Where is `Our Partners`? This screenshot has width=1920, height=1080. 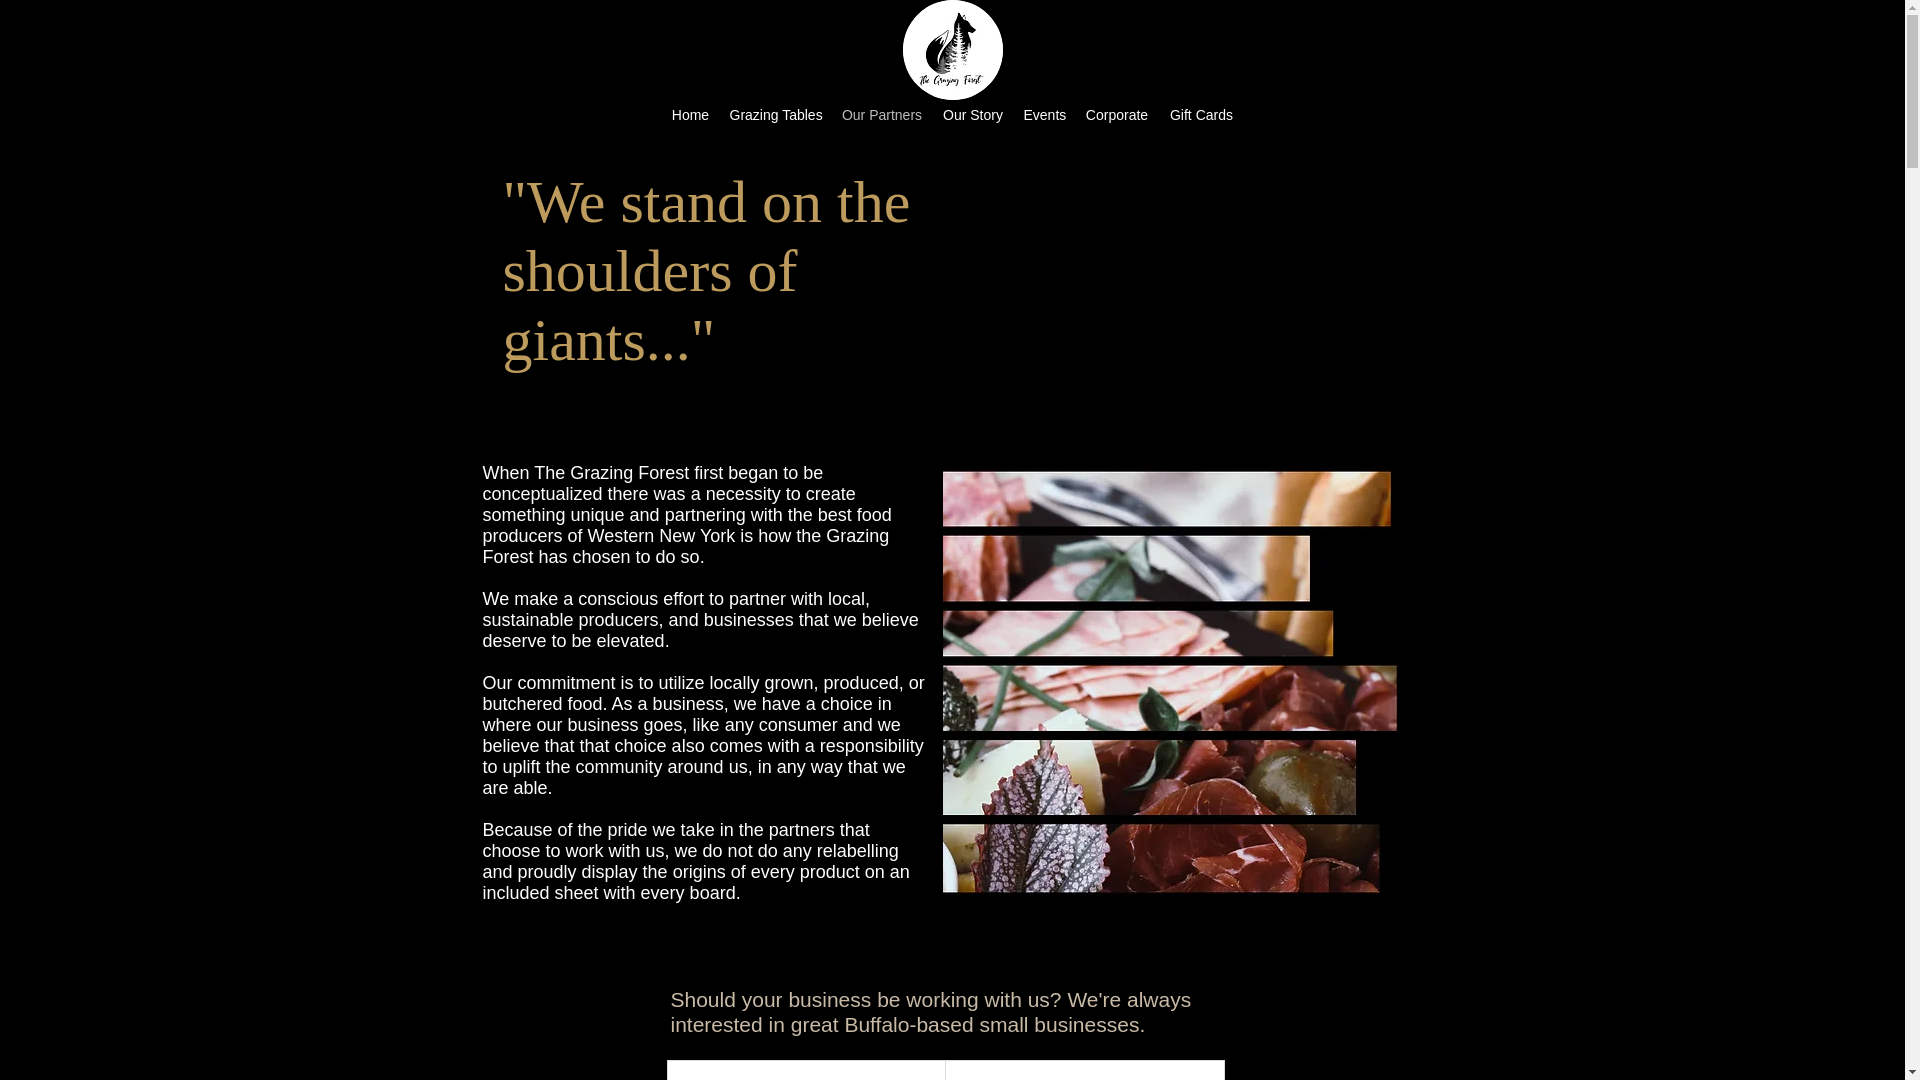 Our Partners is located at coordinates (882, 114).